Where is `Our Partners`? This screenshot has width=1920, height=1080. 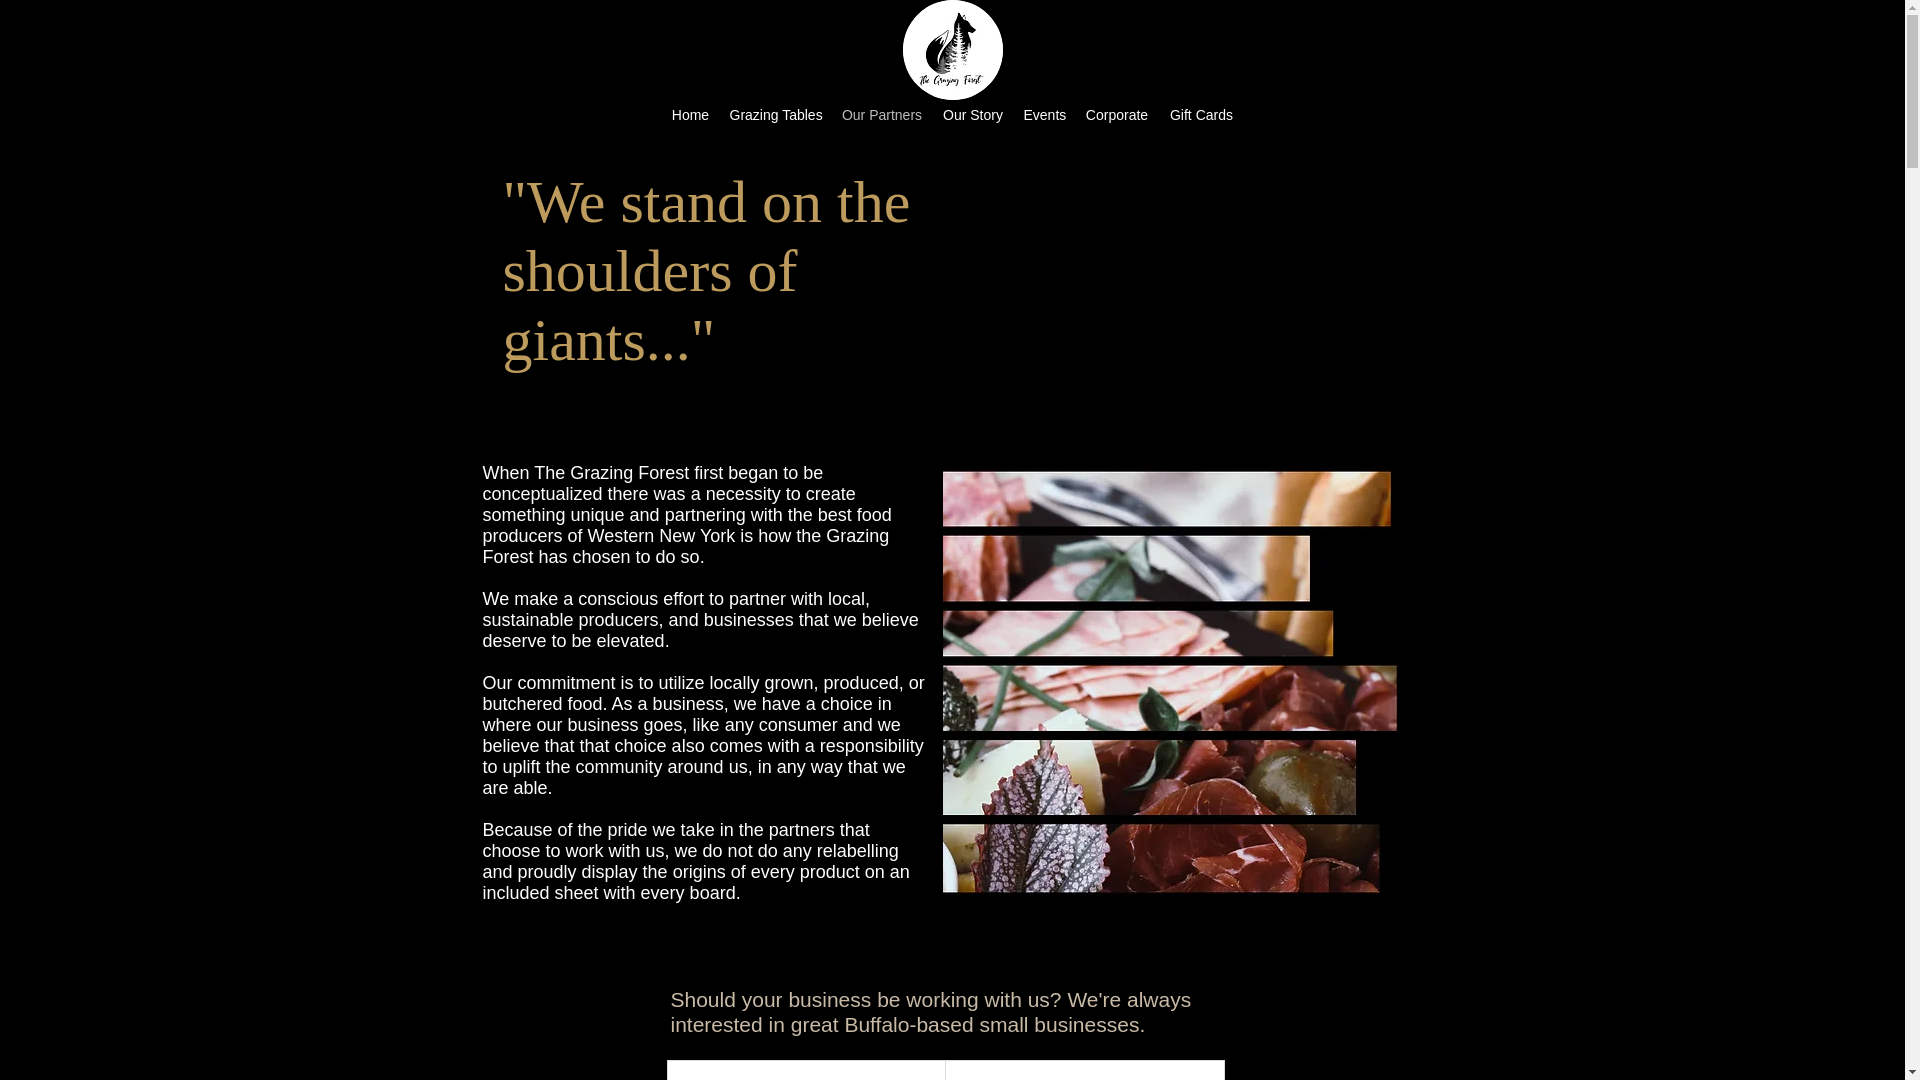 Our Partners is located at coordinates (882, 114).